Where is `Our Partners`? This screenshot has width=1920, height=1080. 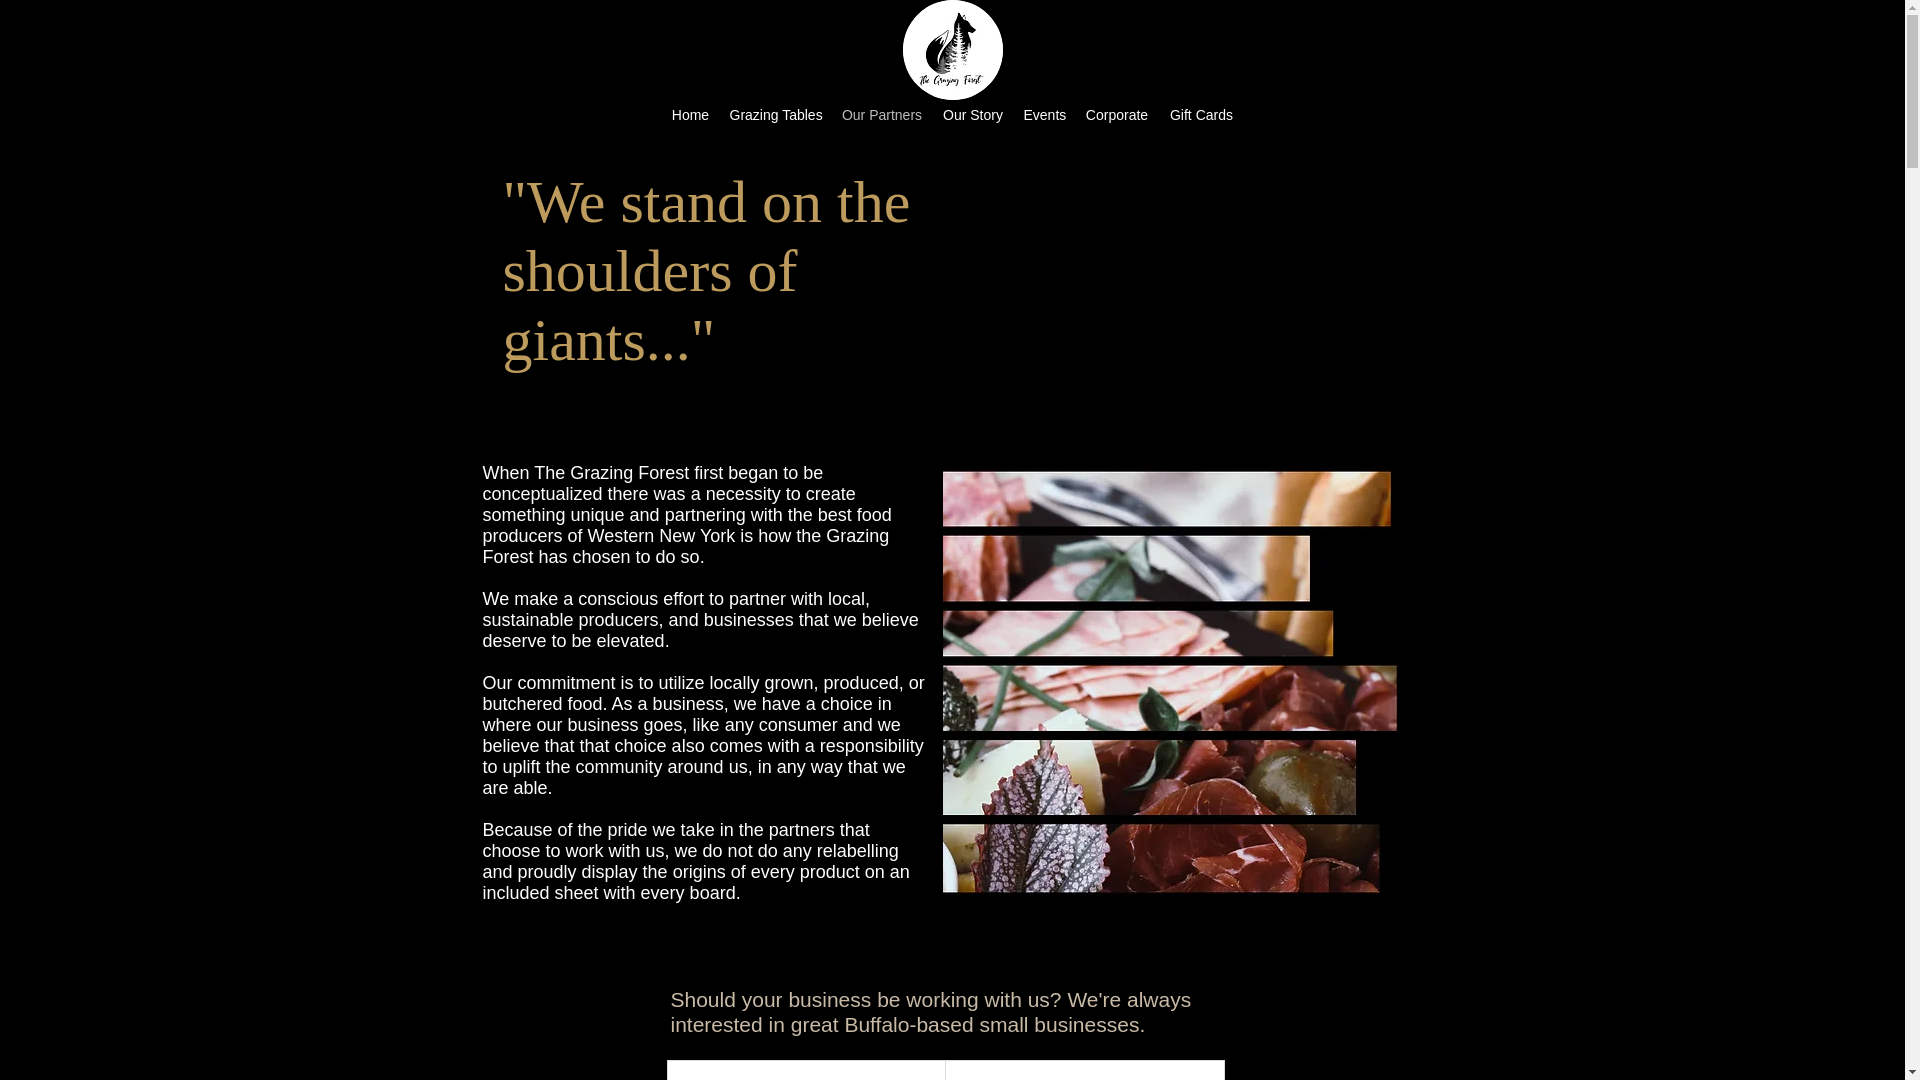 Our Partners is located at coordinates (882, 114).